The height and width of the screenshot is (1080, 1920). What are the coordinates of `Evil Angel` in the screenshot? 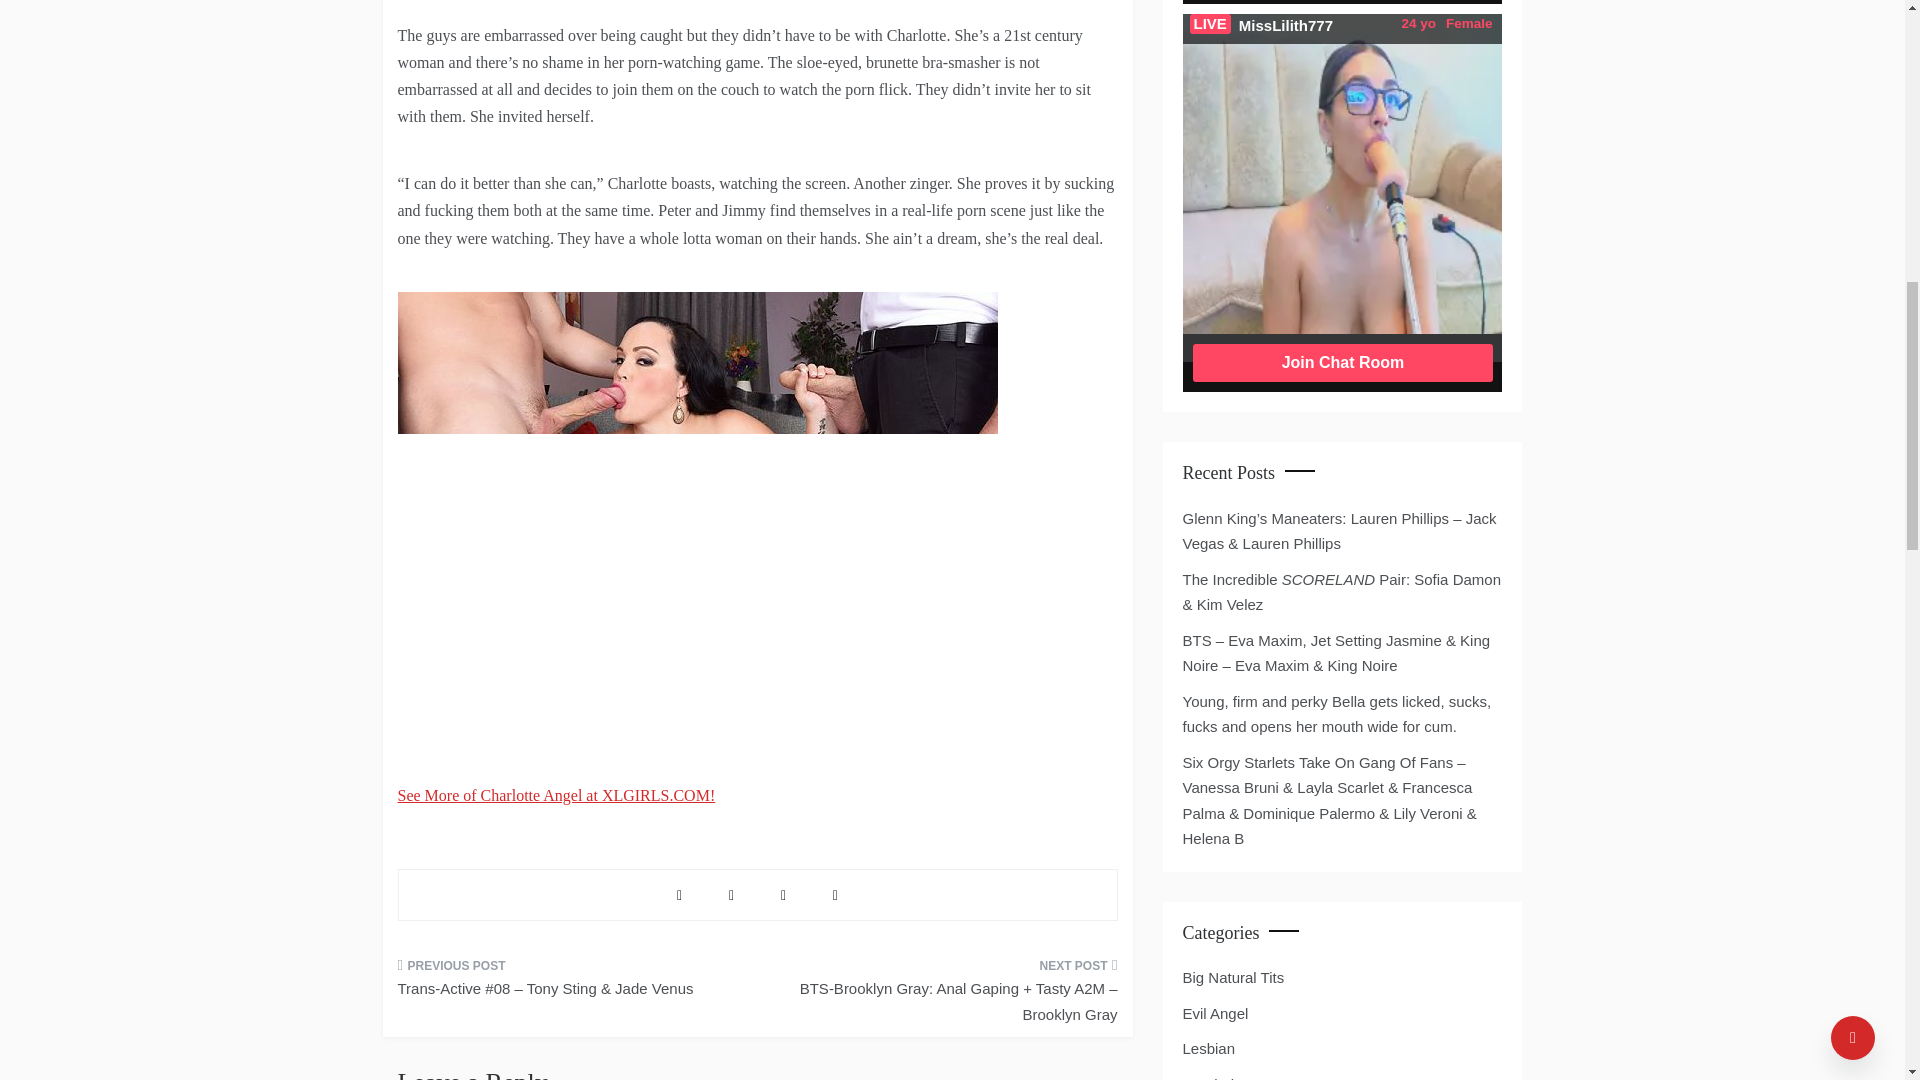 It's located at (1215, 1014).